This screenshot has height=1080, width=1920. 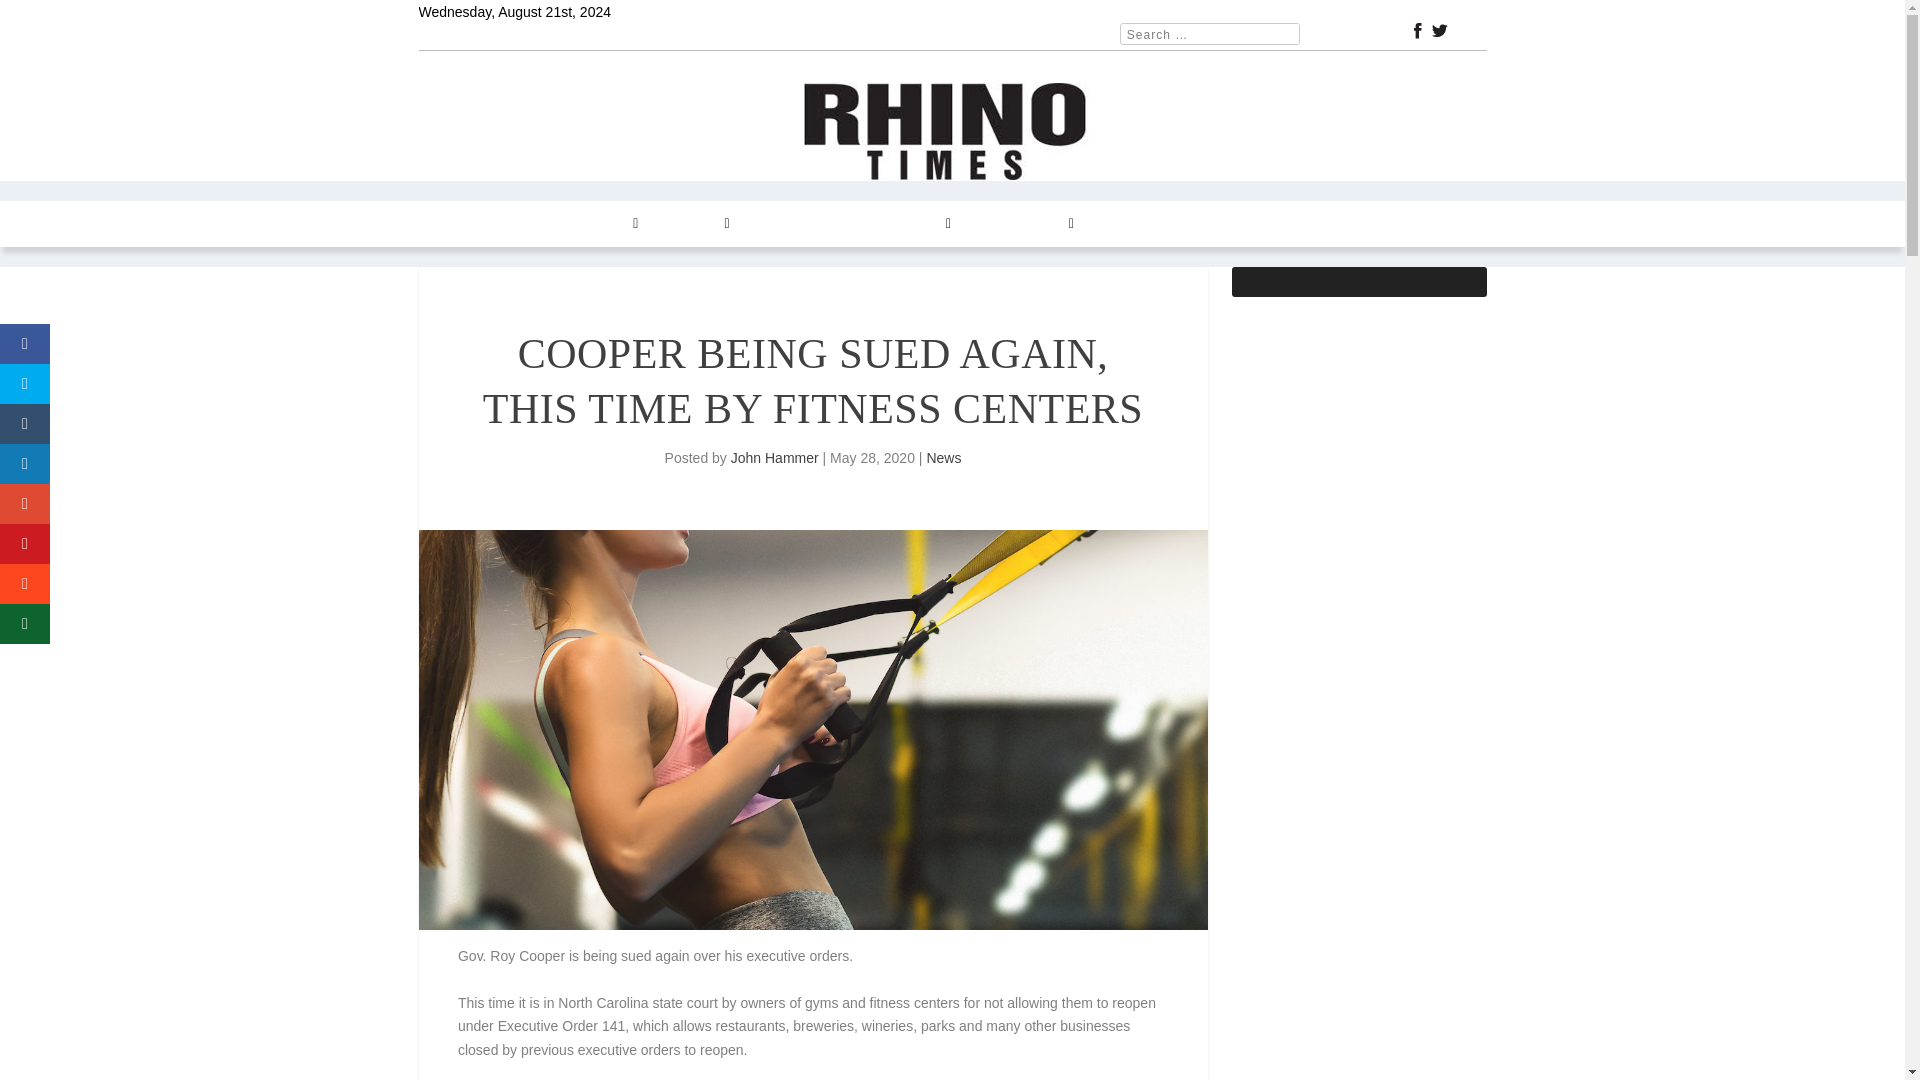 I want to click on OPINION, so click(x=694, y=224).